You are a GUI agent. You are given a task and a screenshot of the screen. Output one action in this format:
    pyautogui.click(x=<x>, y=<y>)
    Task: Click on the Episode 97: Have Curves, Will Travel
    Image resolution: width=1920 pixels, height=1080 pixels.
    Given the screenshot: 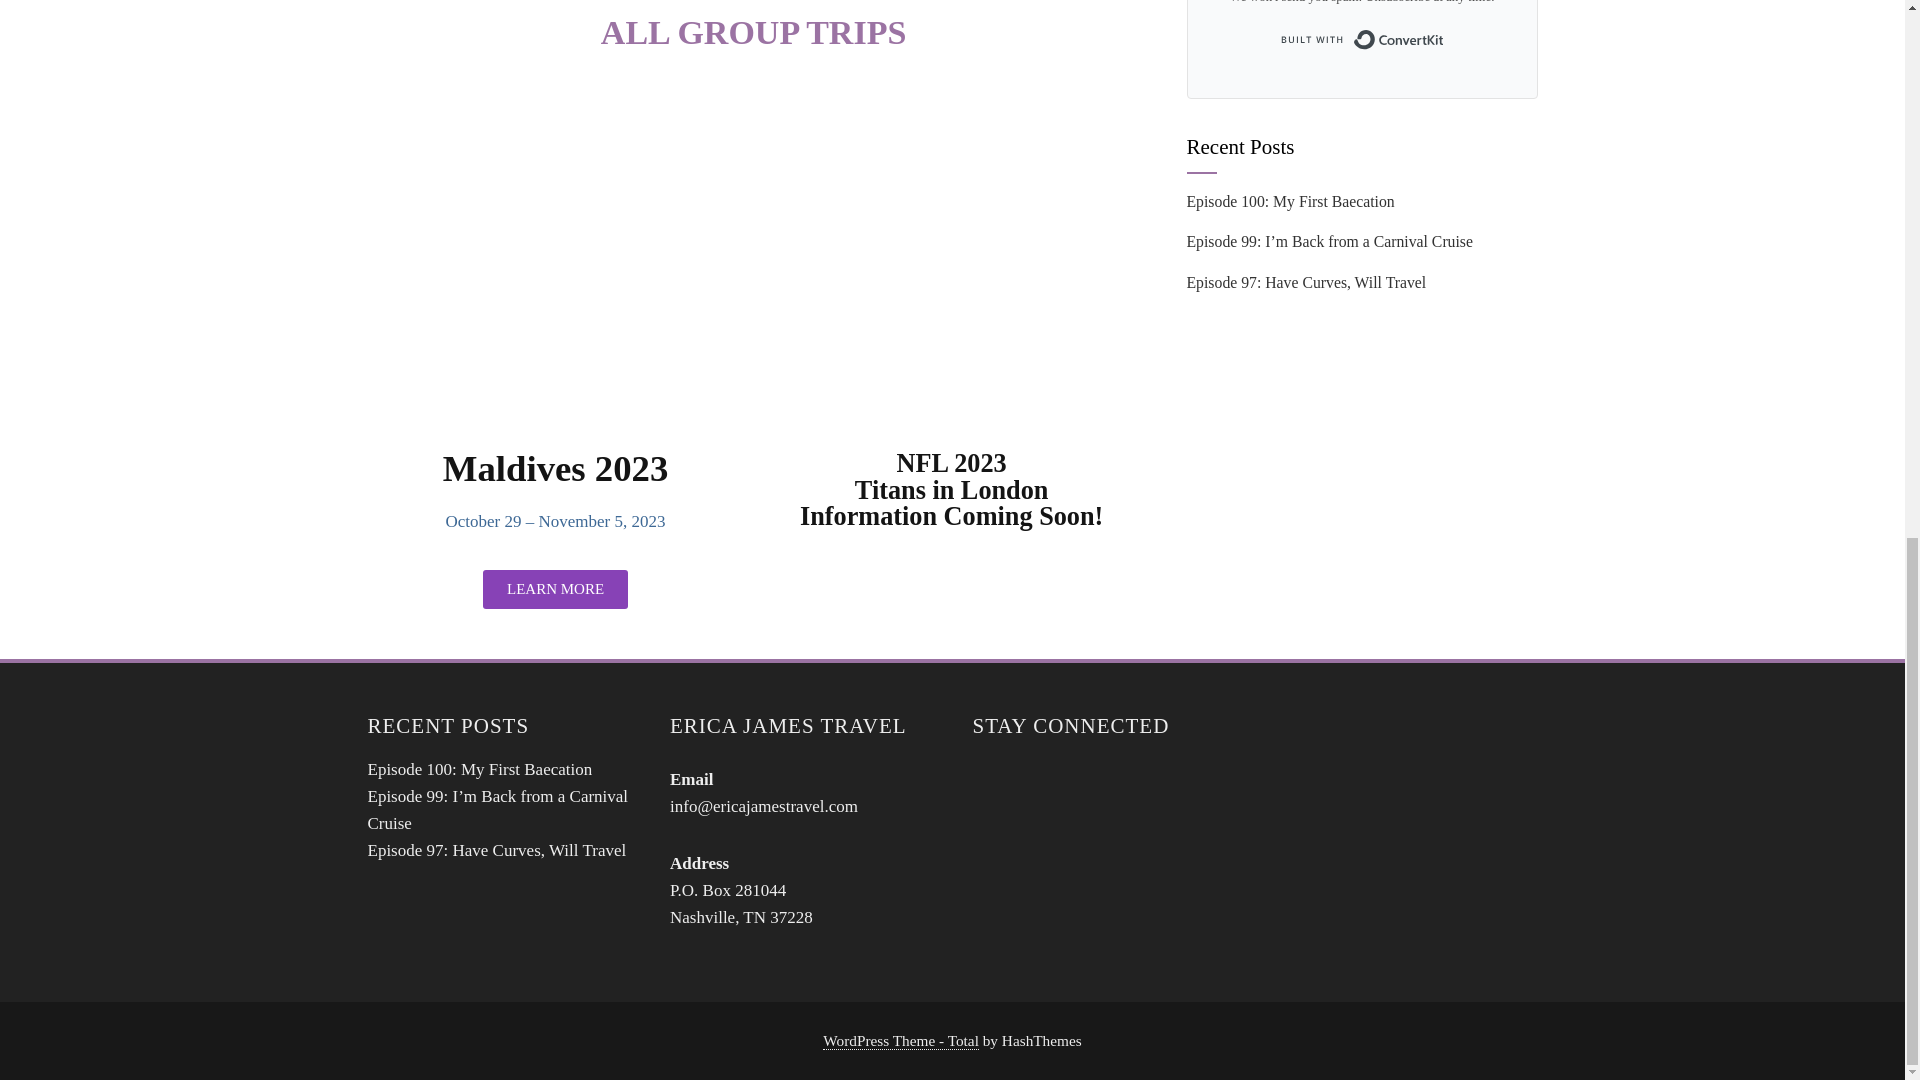 What is the action you would take?
    pyautogui.click(x=1306, y=282)
    